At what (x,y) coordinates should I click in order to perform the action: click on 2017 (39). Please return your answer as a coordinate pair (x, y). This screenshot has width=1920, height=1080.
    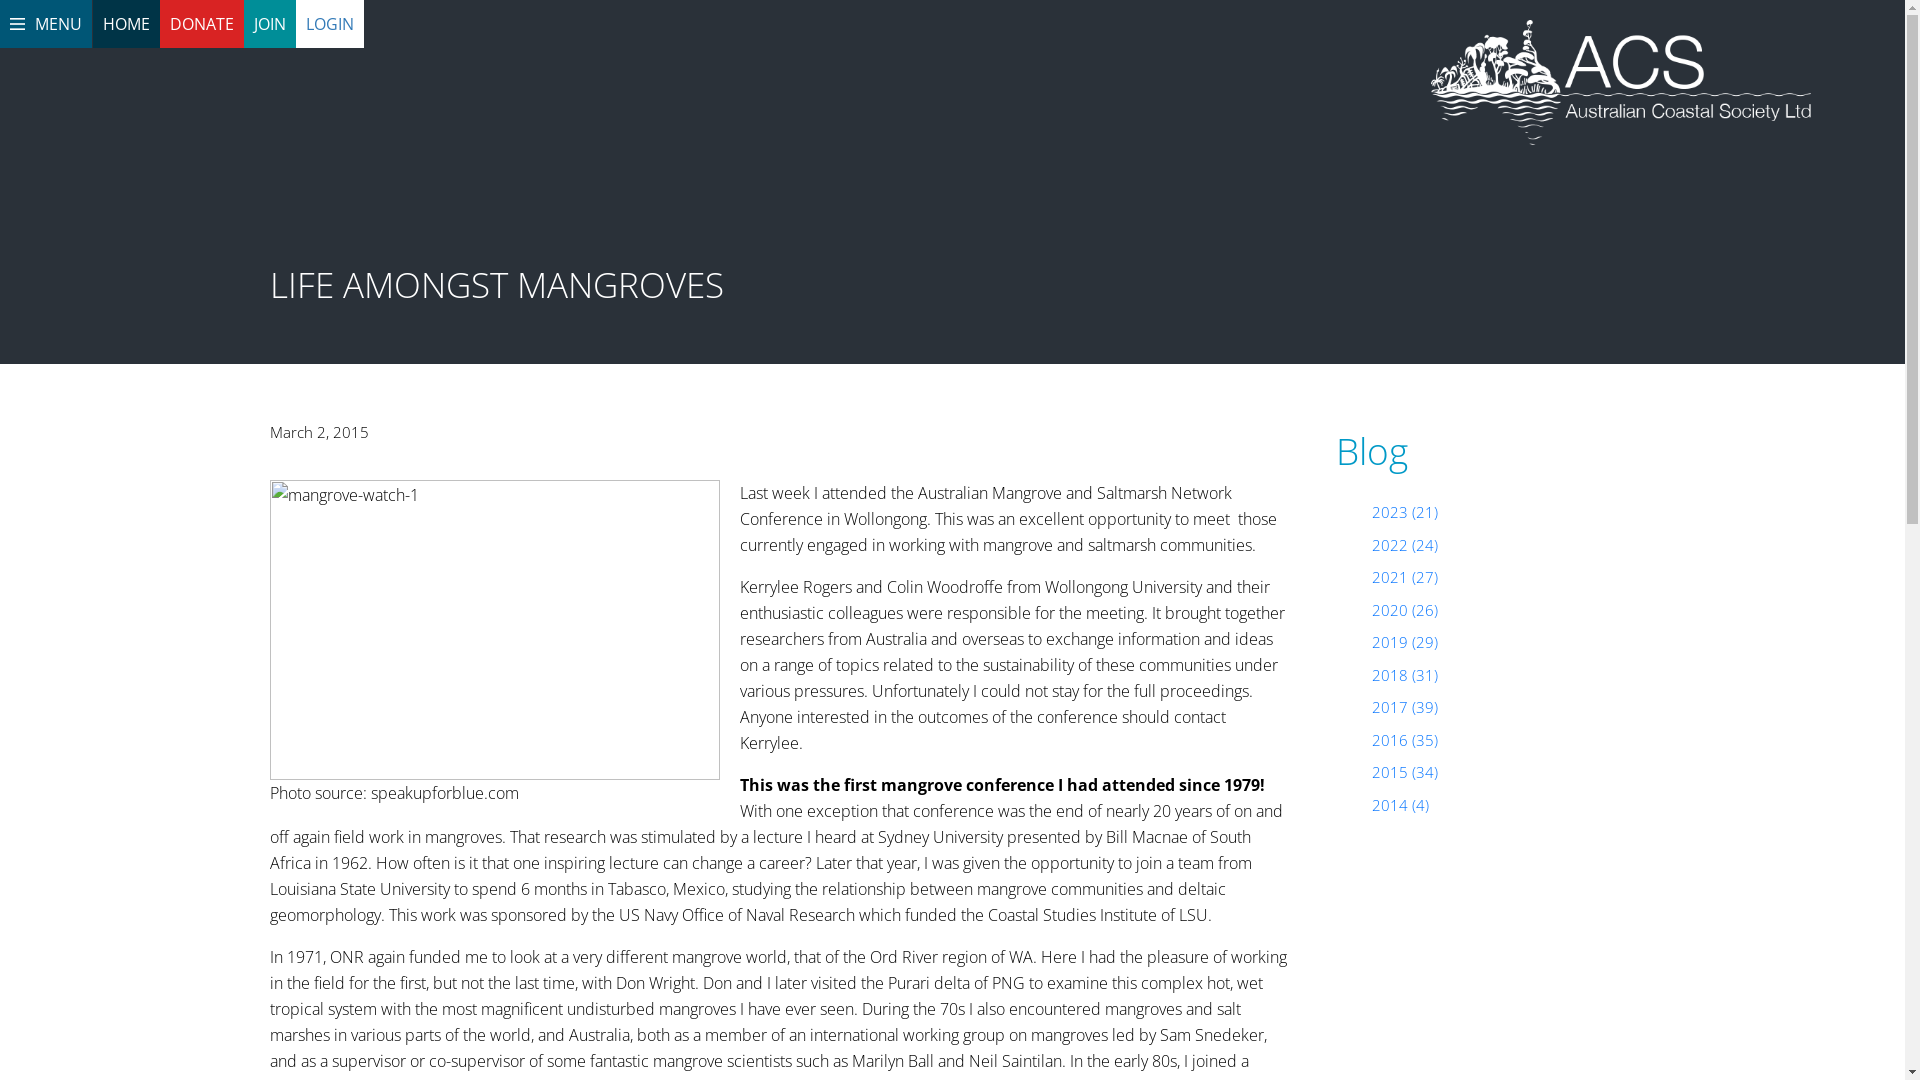
    Looking at the image, I should click on (1405, 707).